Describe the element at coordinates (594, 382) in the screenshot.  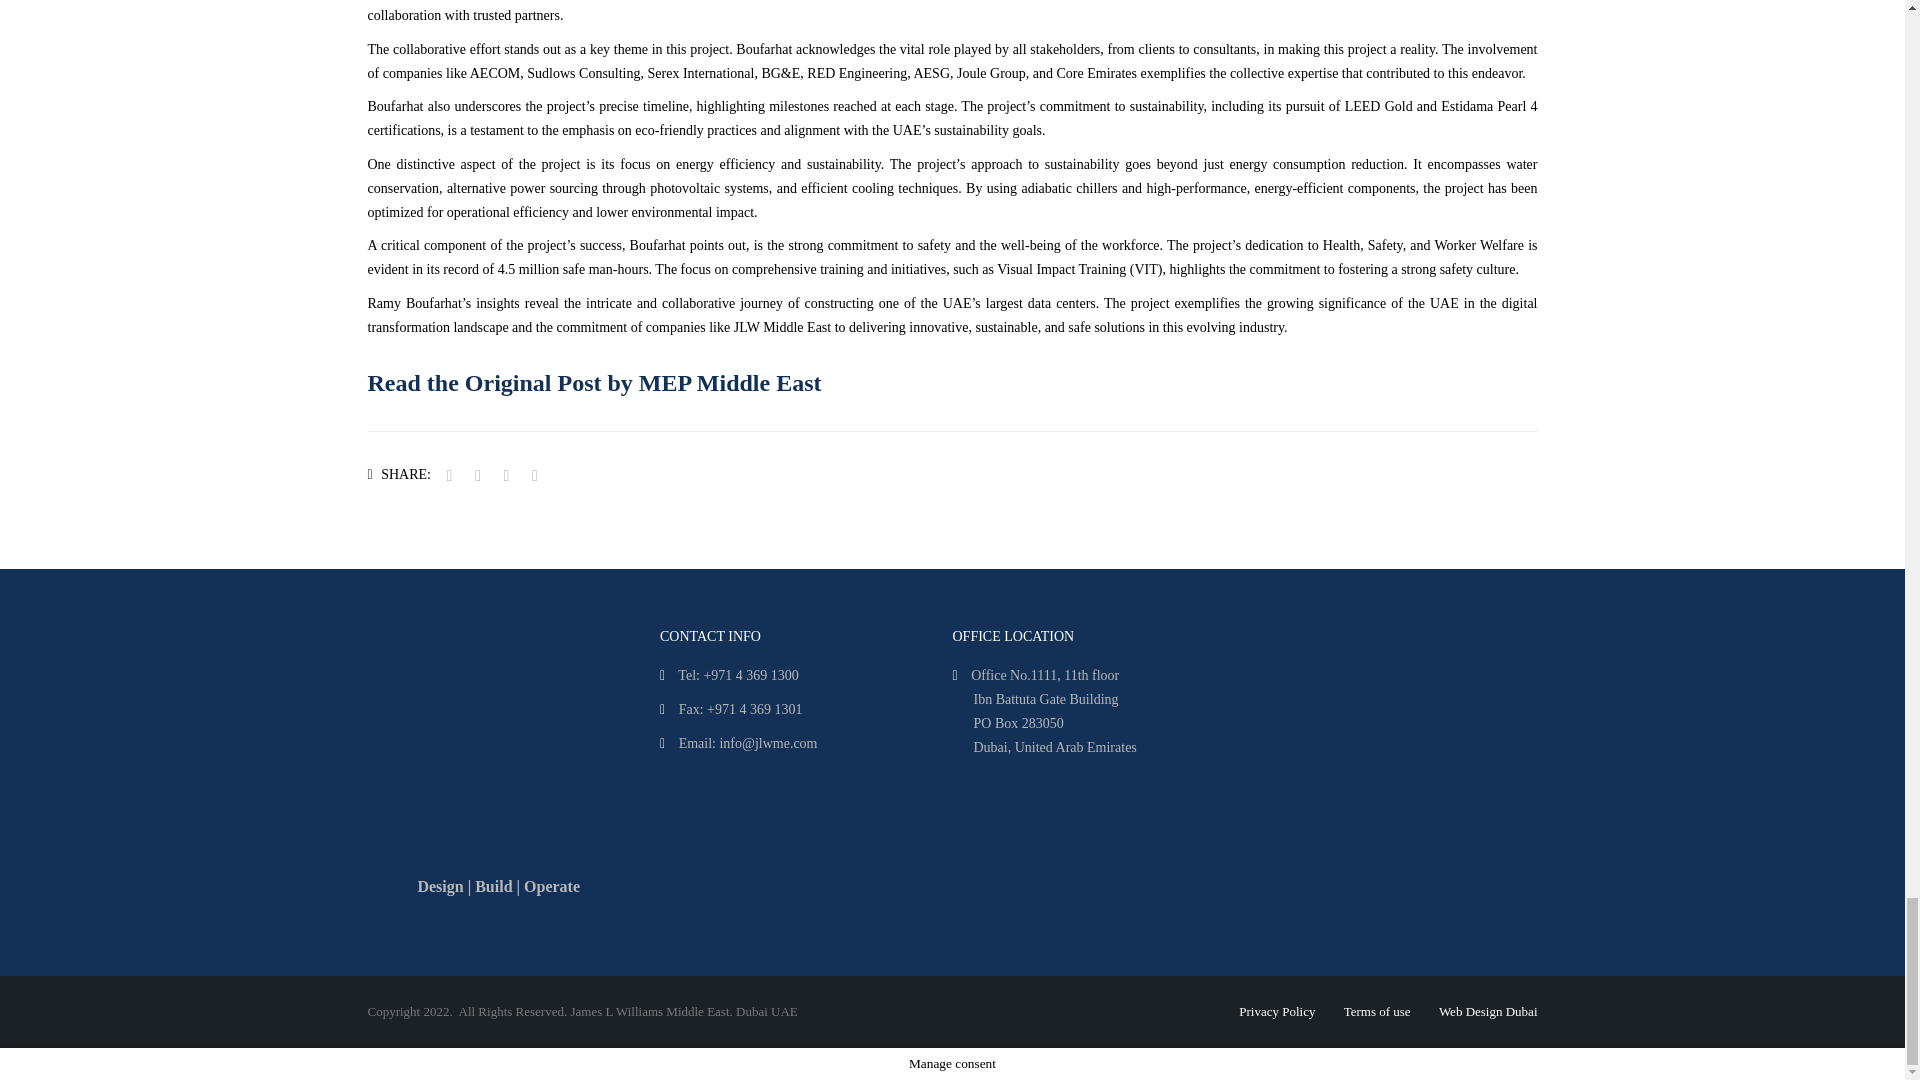
I see `Read the Original Post by MEP Middle East` at that location.